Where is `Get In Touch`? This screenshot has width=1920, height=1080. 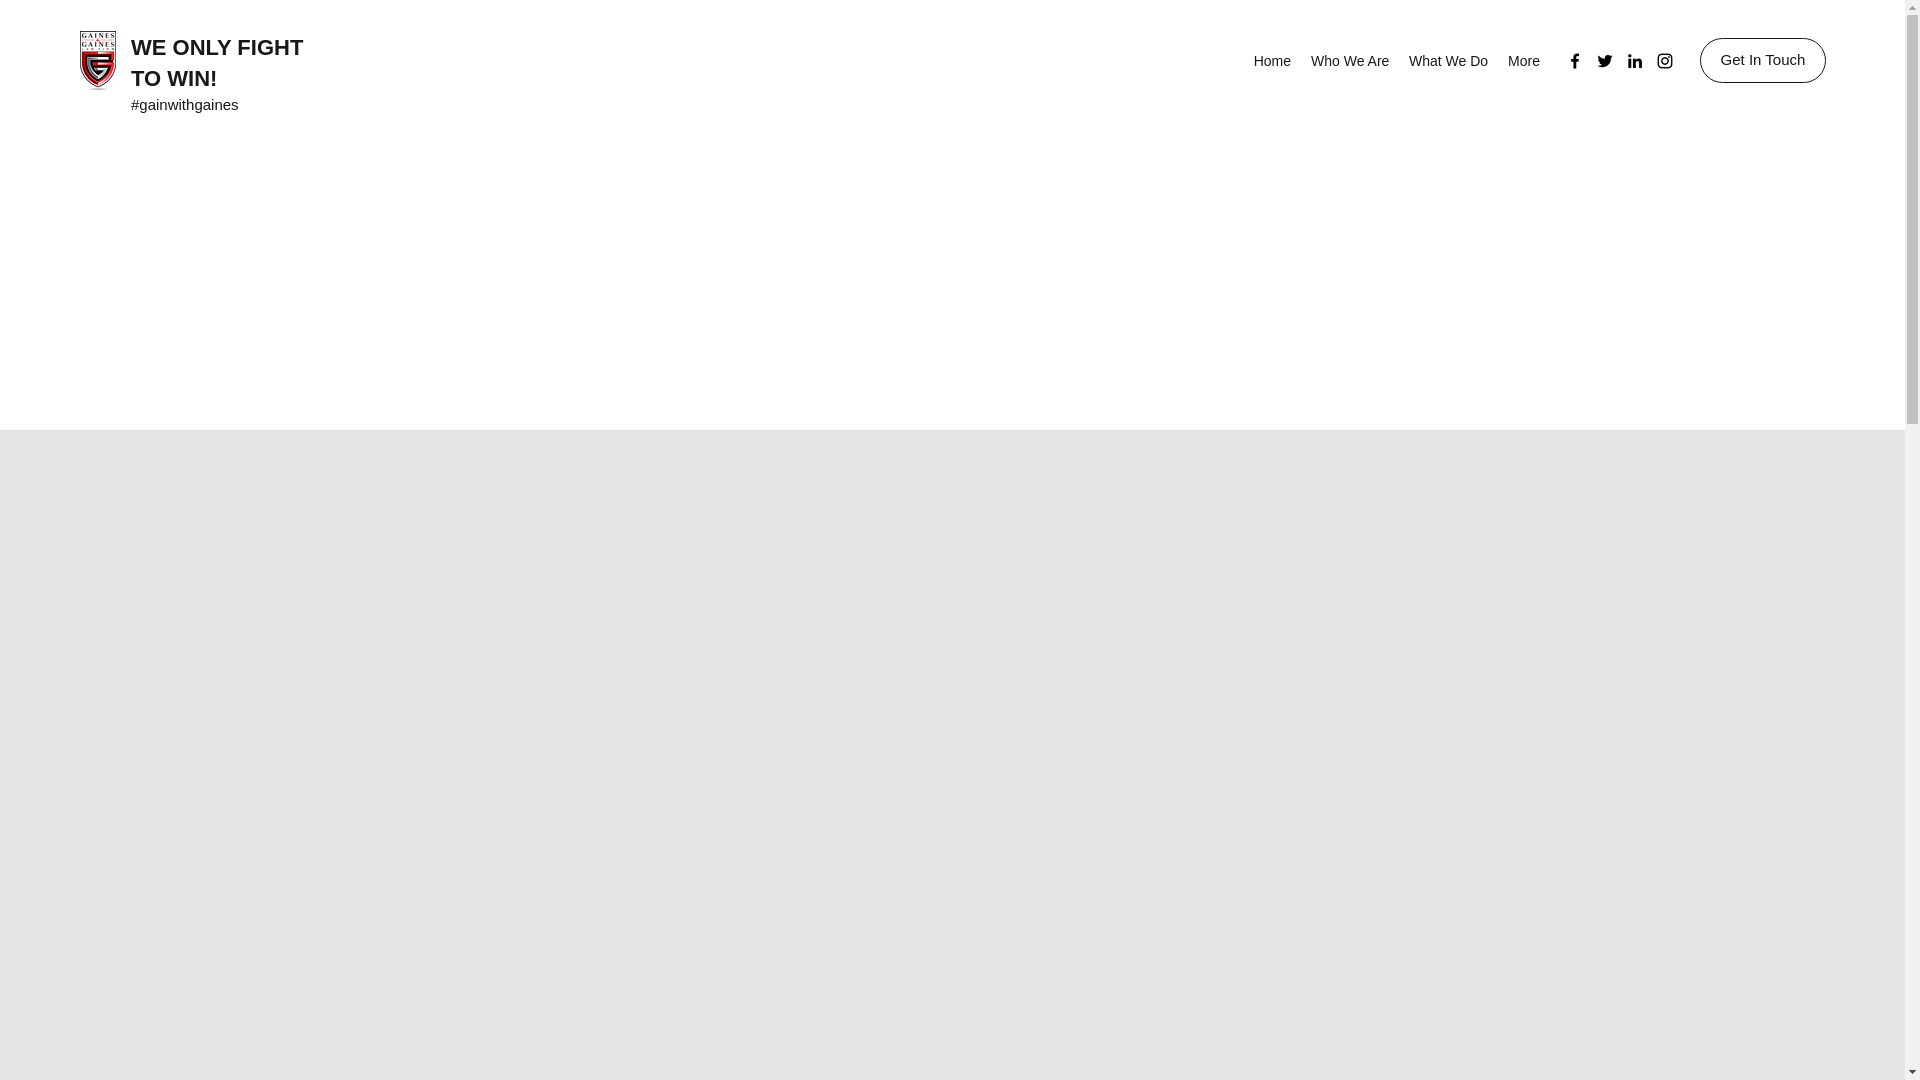
Get In Touch is located at coordinates (1762, 60).